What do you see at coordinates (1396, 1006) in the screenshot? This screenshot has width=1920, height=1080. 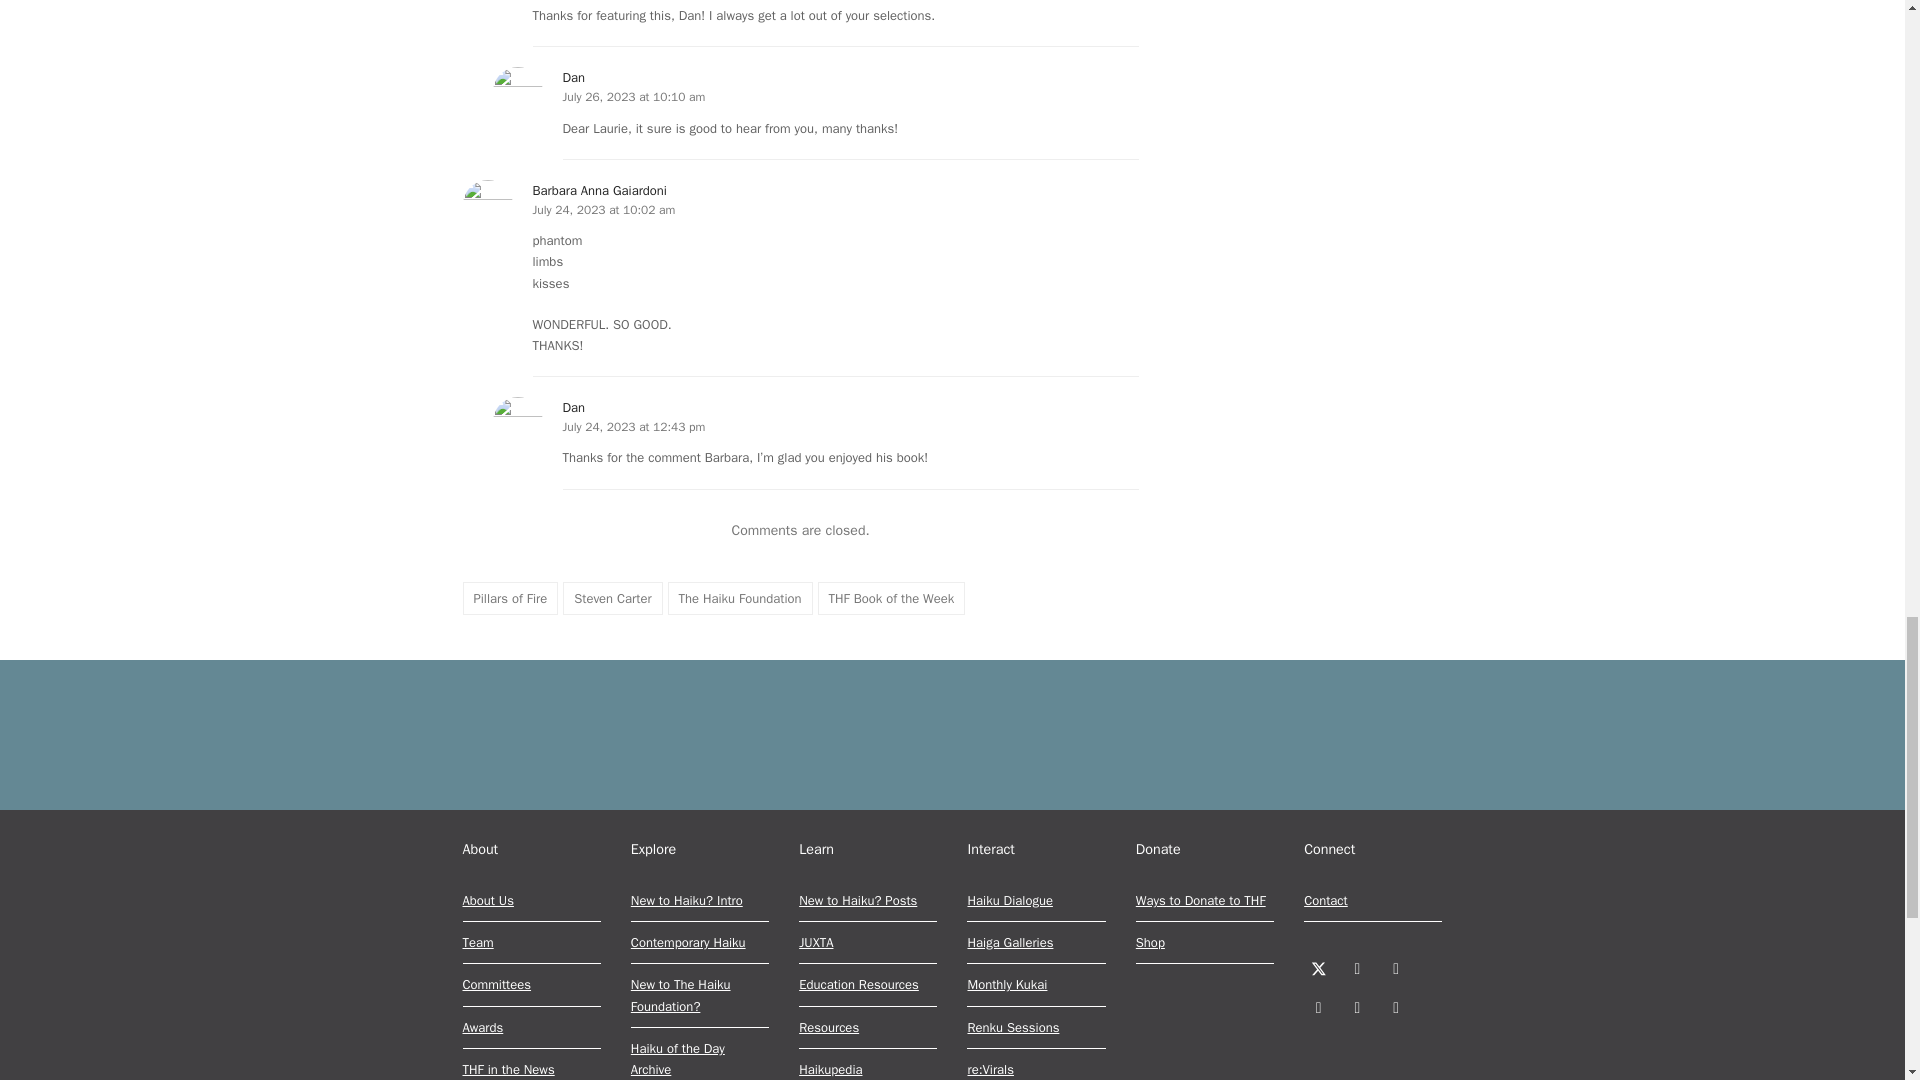 I see `Tiktok` at bounding box center [1396, 1006].